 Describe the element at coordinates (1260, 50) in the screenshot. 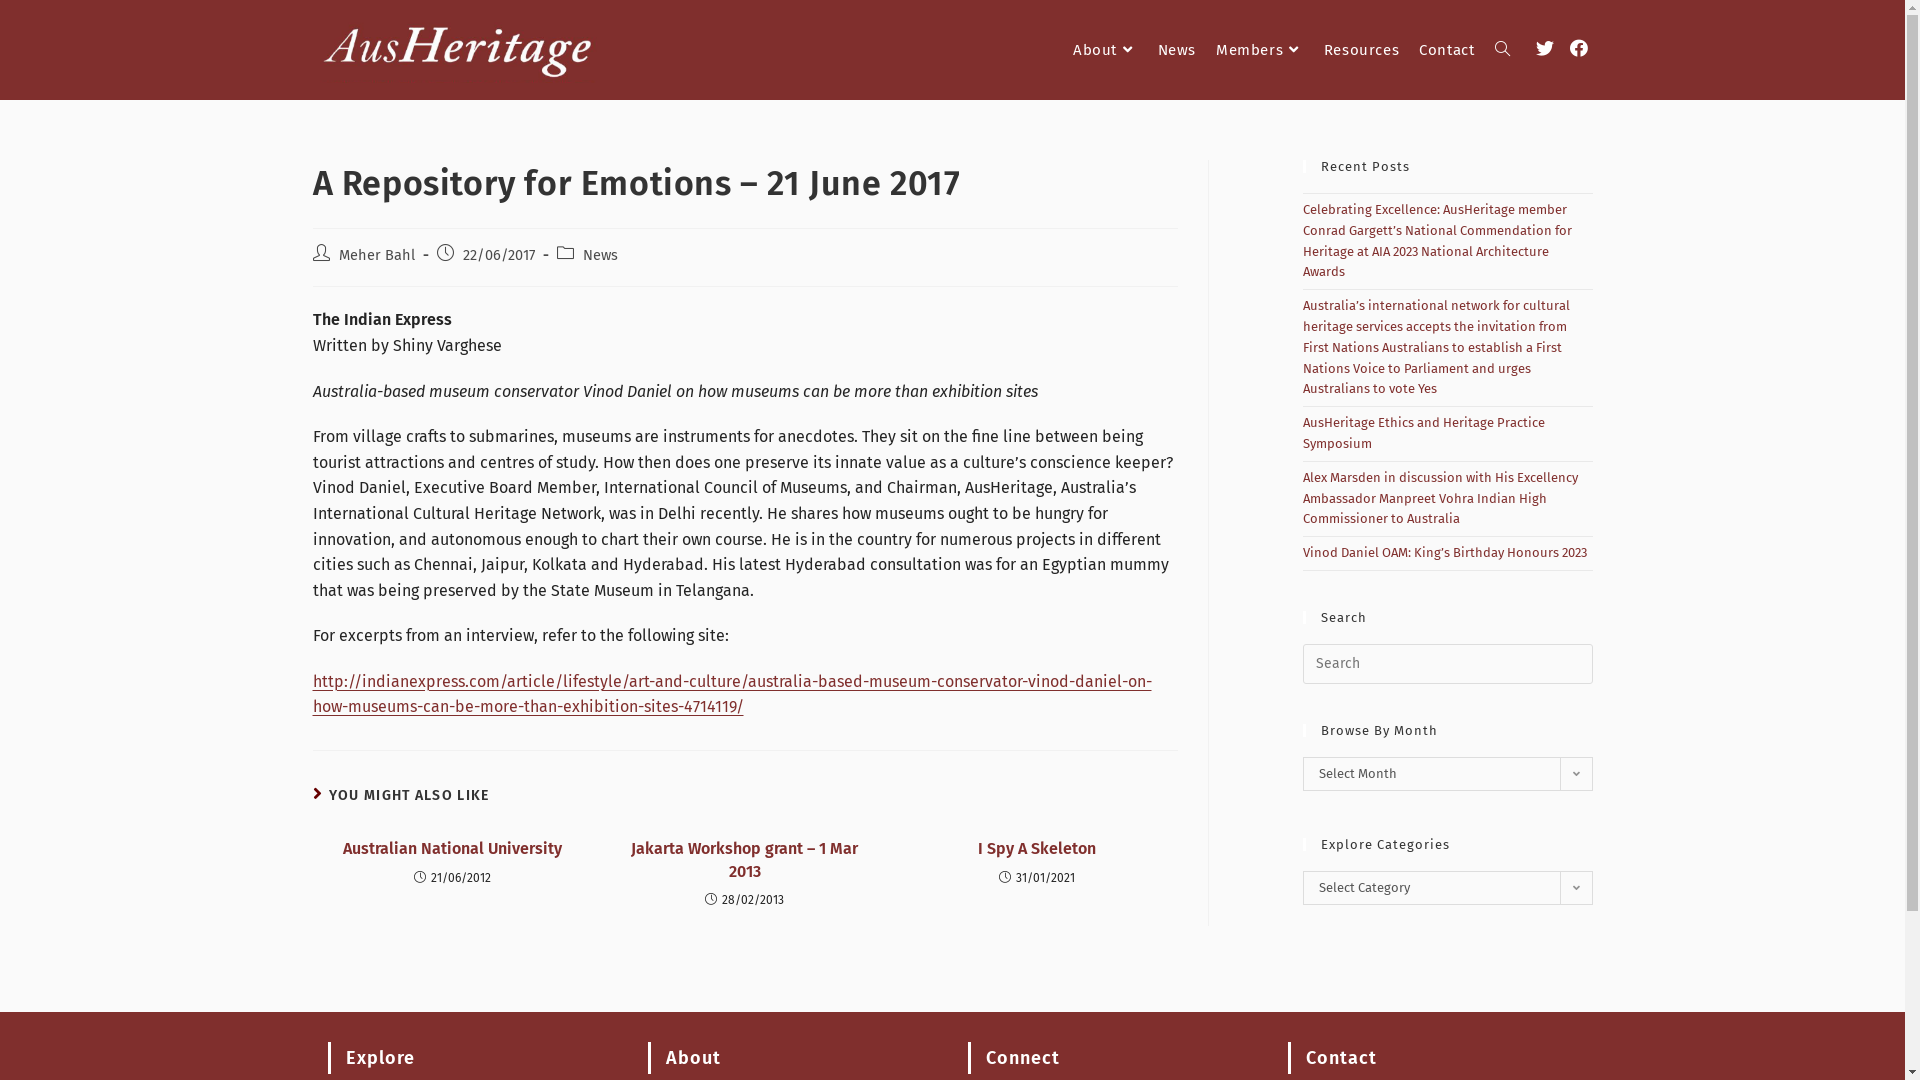

I see `Members` at that location.